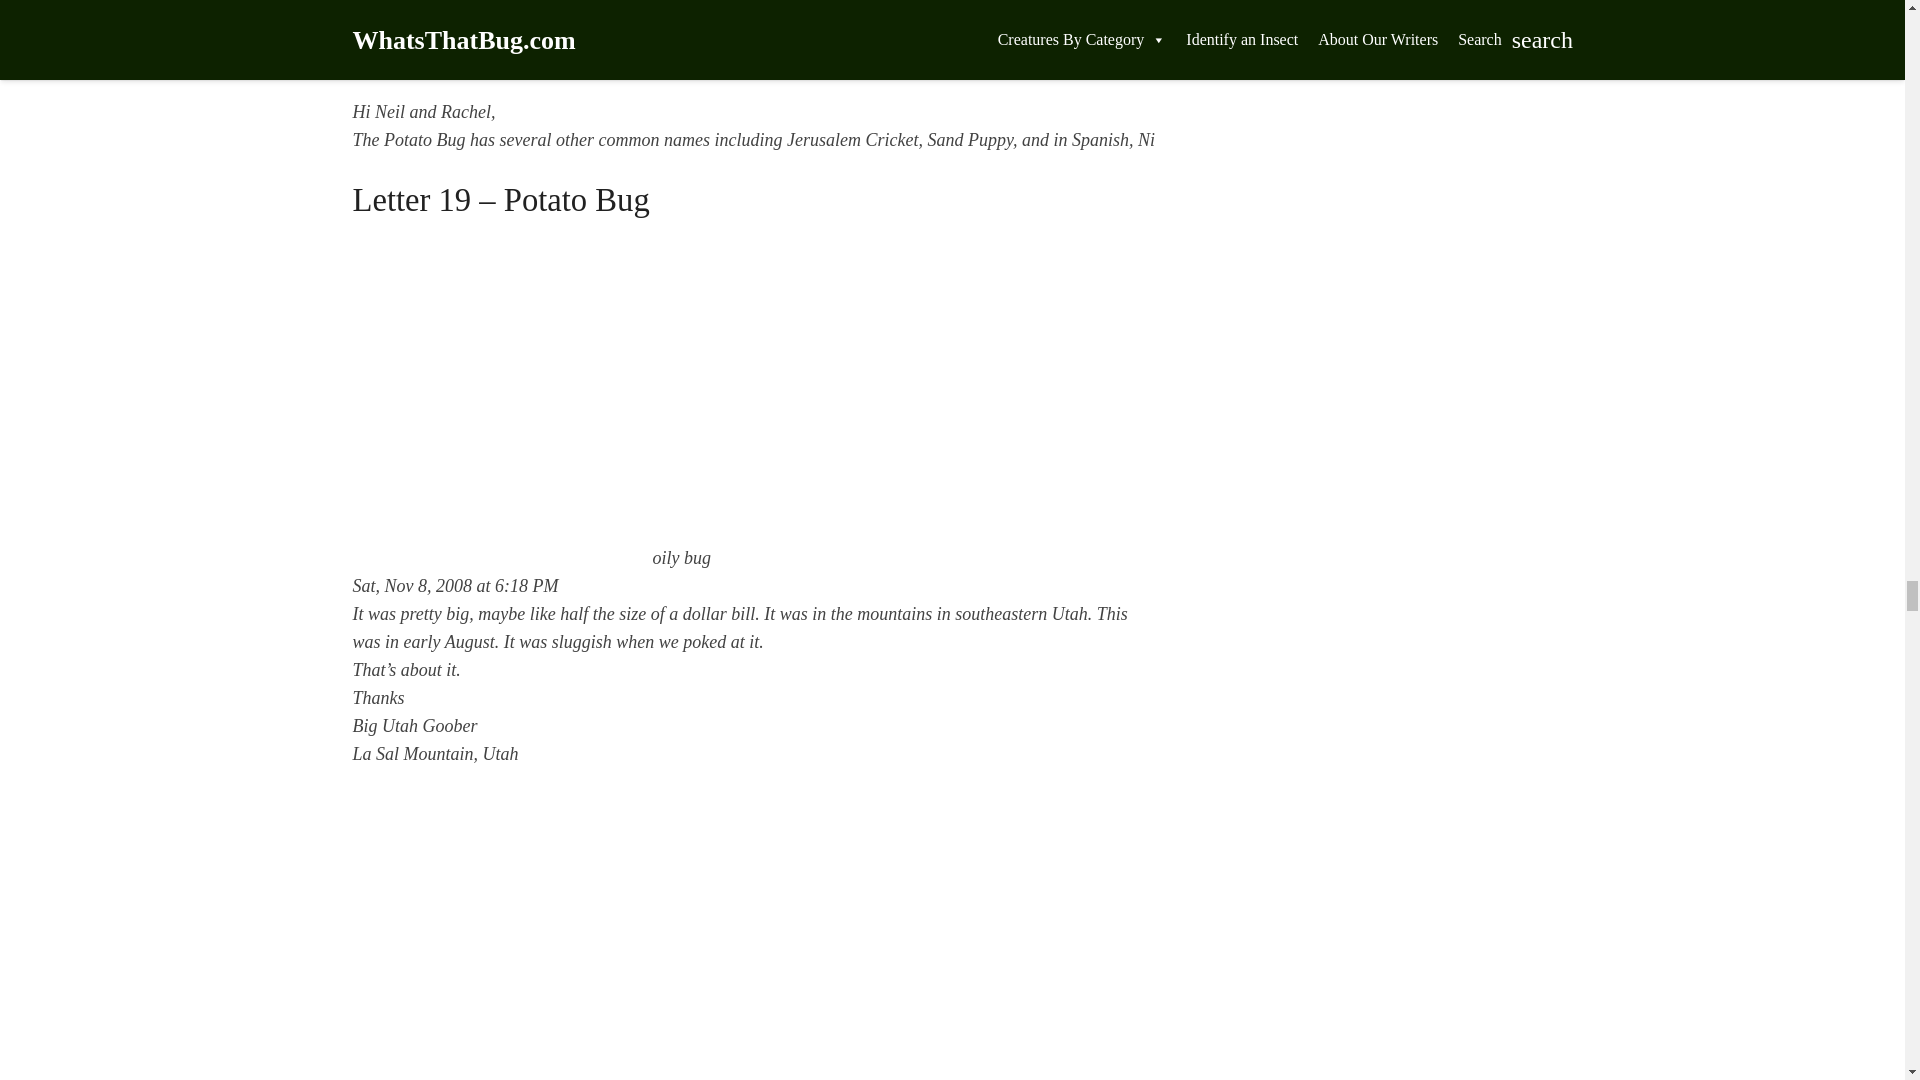 Image resolution: width=1920 pixels, height=1080 pixels. I want to click on Potato Bug, so click(502, 937).